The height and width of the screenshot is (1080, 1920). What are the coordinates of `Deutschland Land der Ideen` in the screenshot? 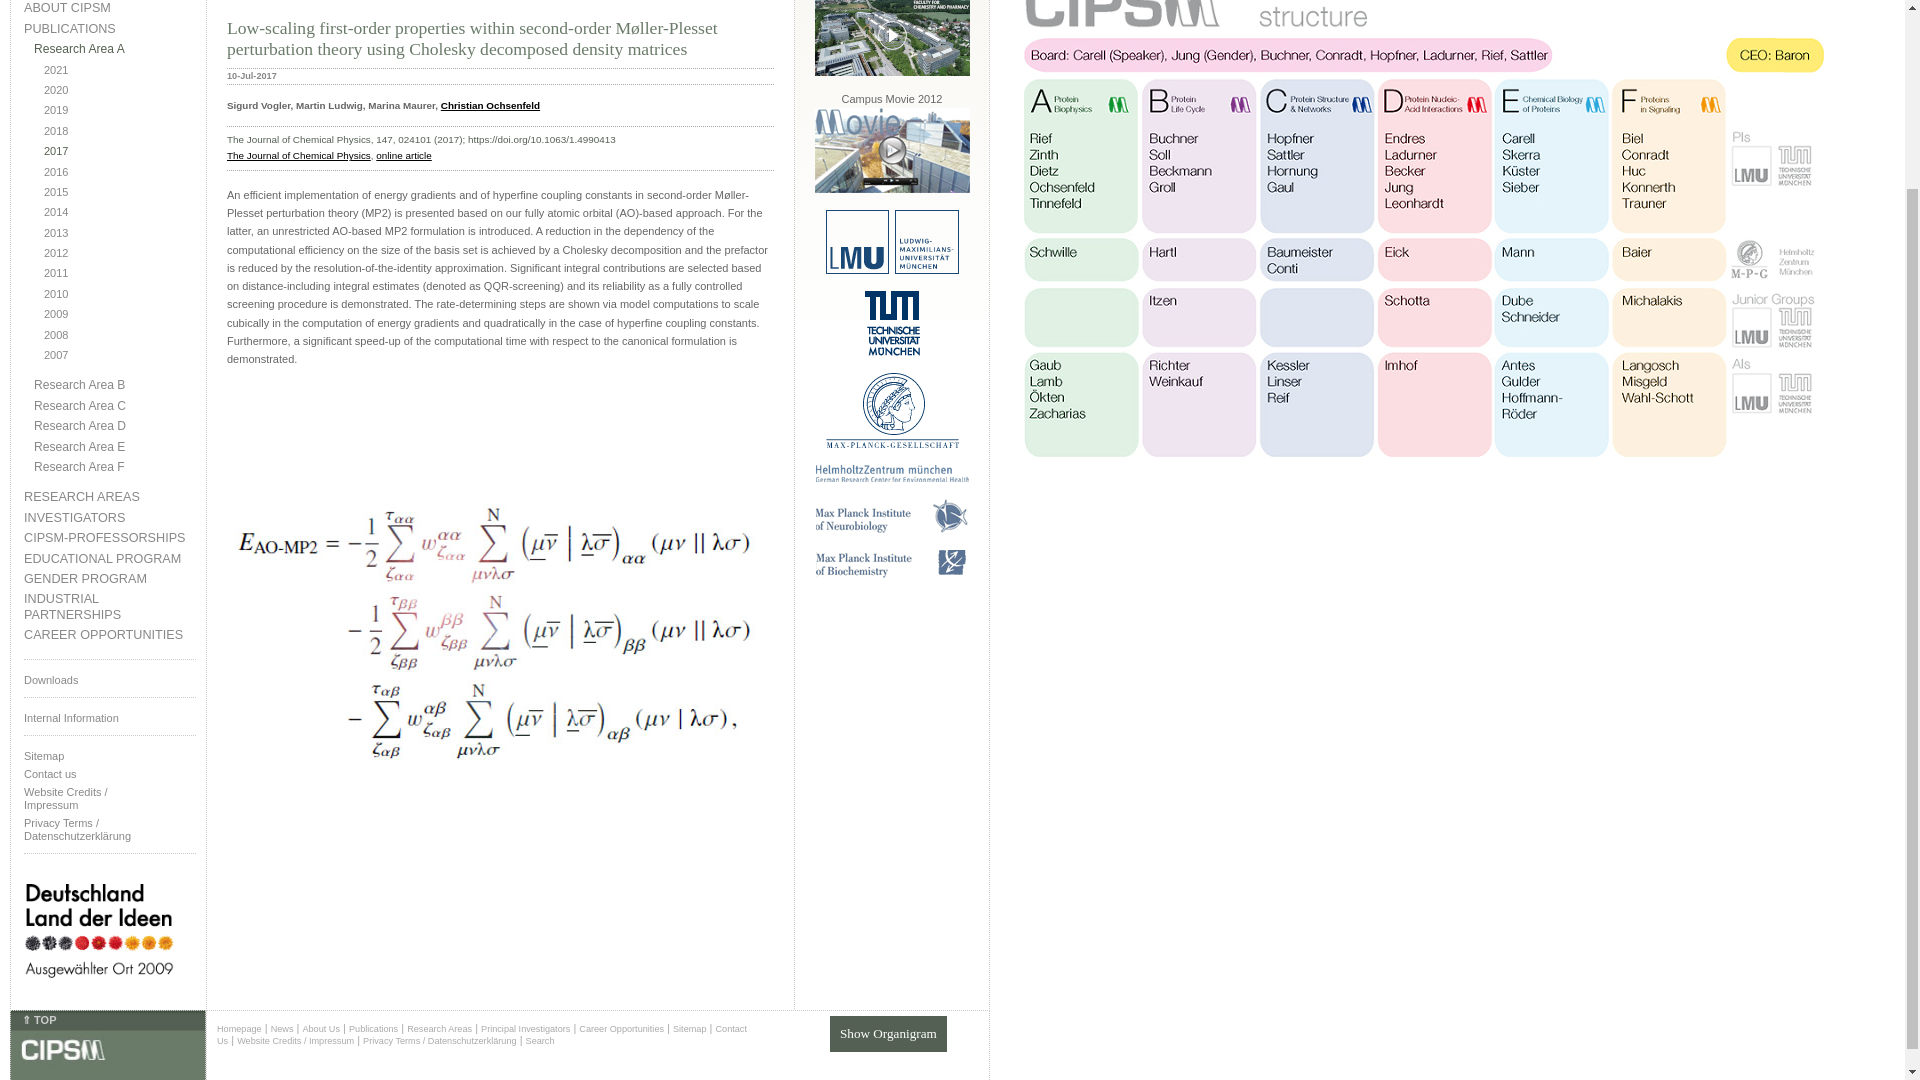 It's located at (98, 994).